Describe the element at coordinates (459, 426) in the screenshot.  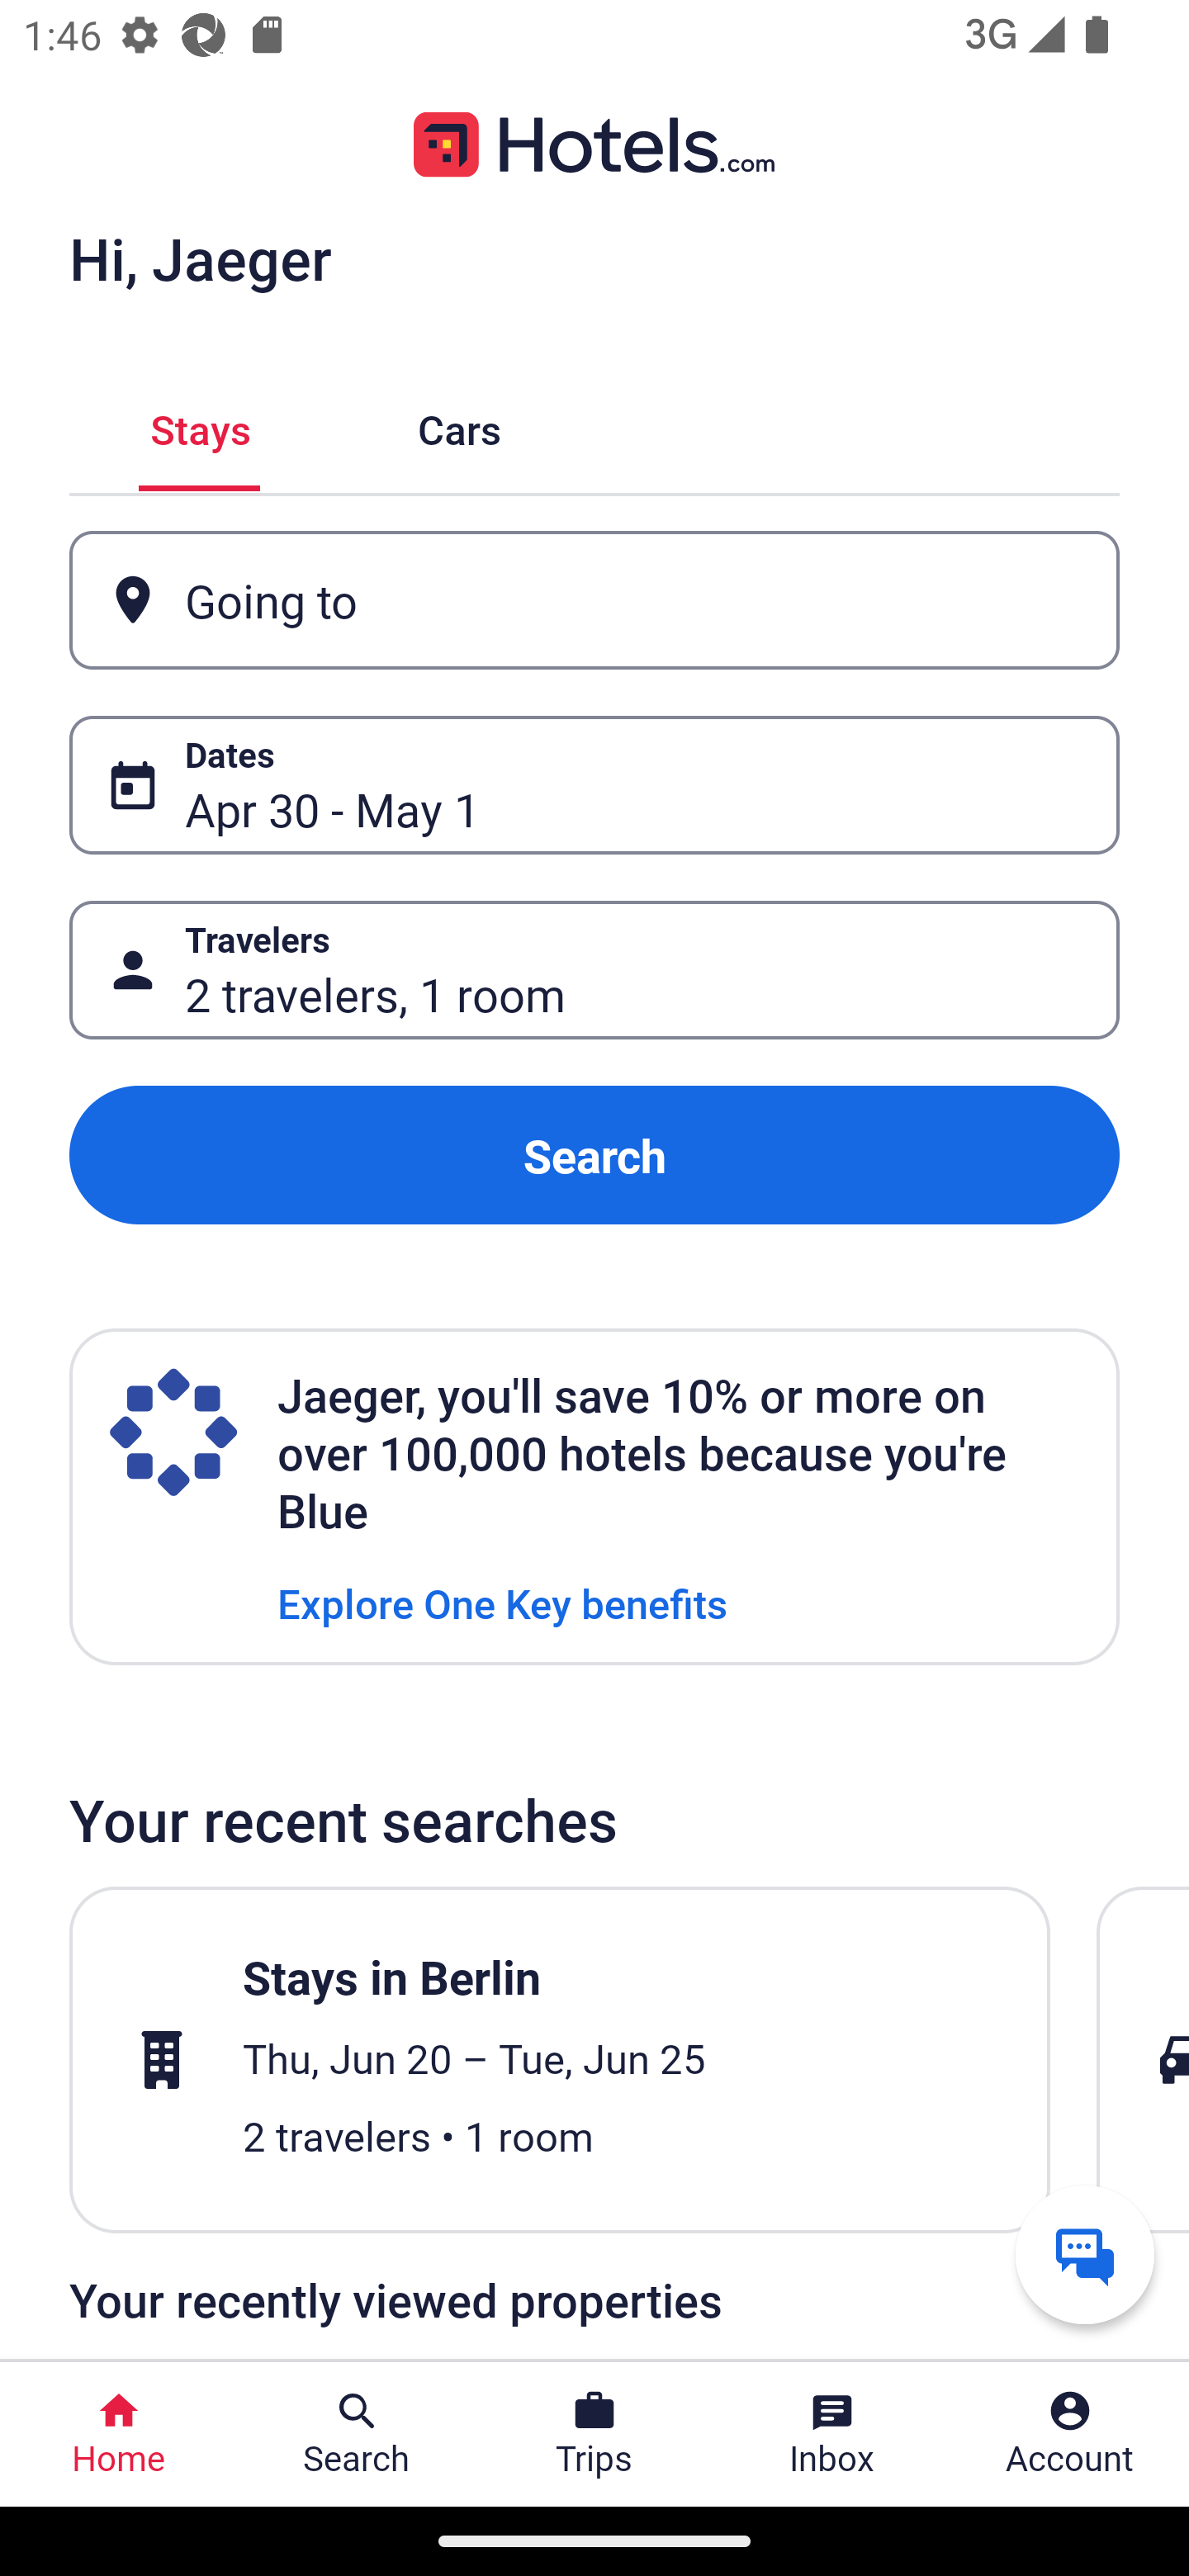
I see `Cars` at that location.